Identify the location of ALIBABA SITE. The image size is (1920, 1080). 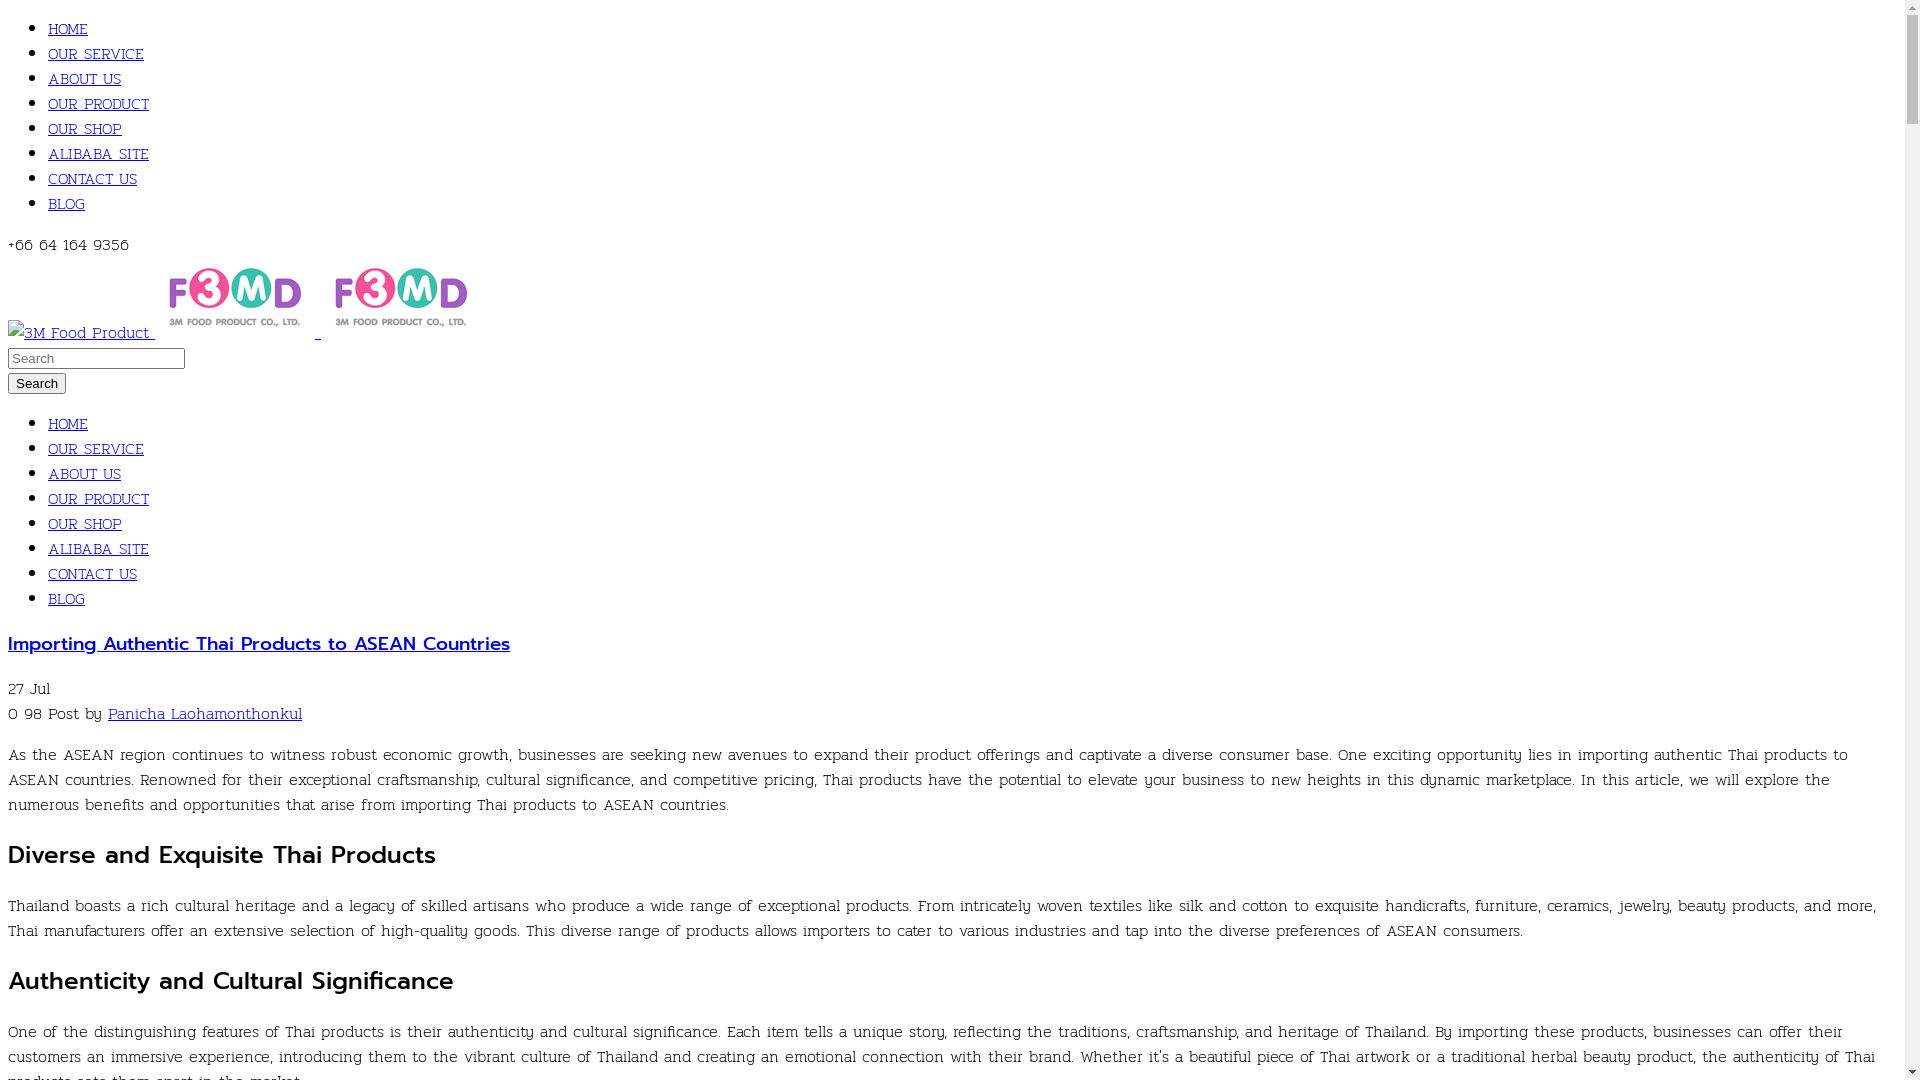
(98, 548).